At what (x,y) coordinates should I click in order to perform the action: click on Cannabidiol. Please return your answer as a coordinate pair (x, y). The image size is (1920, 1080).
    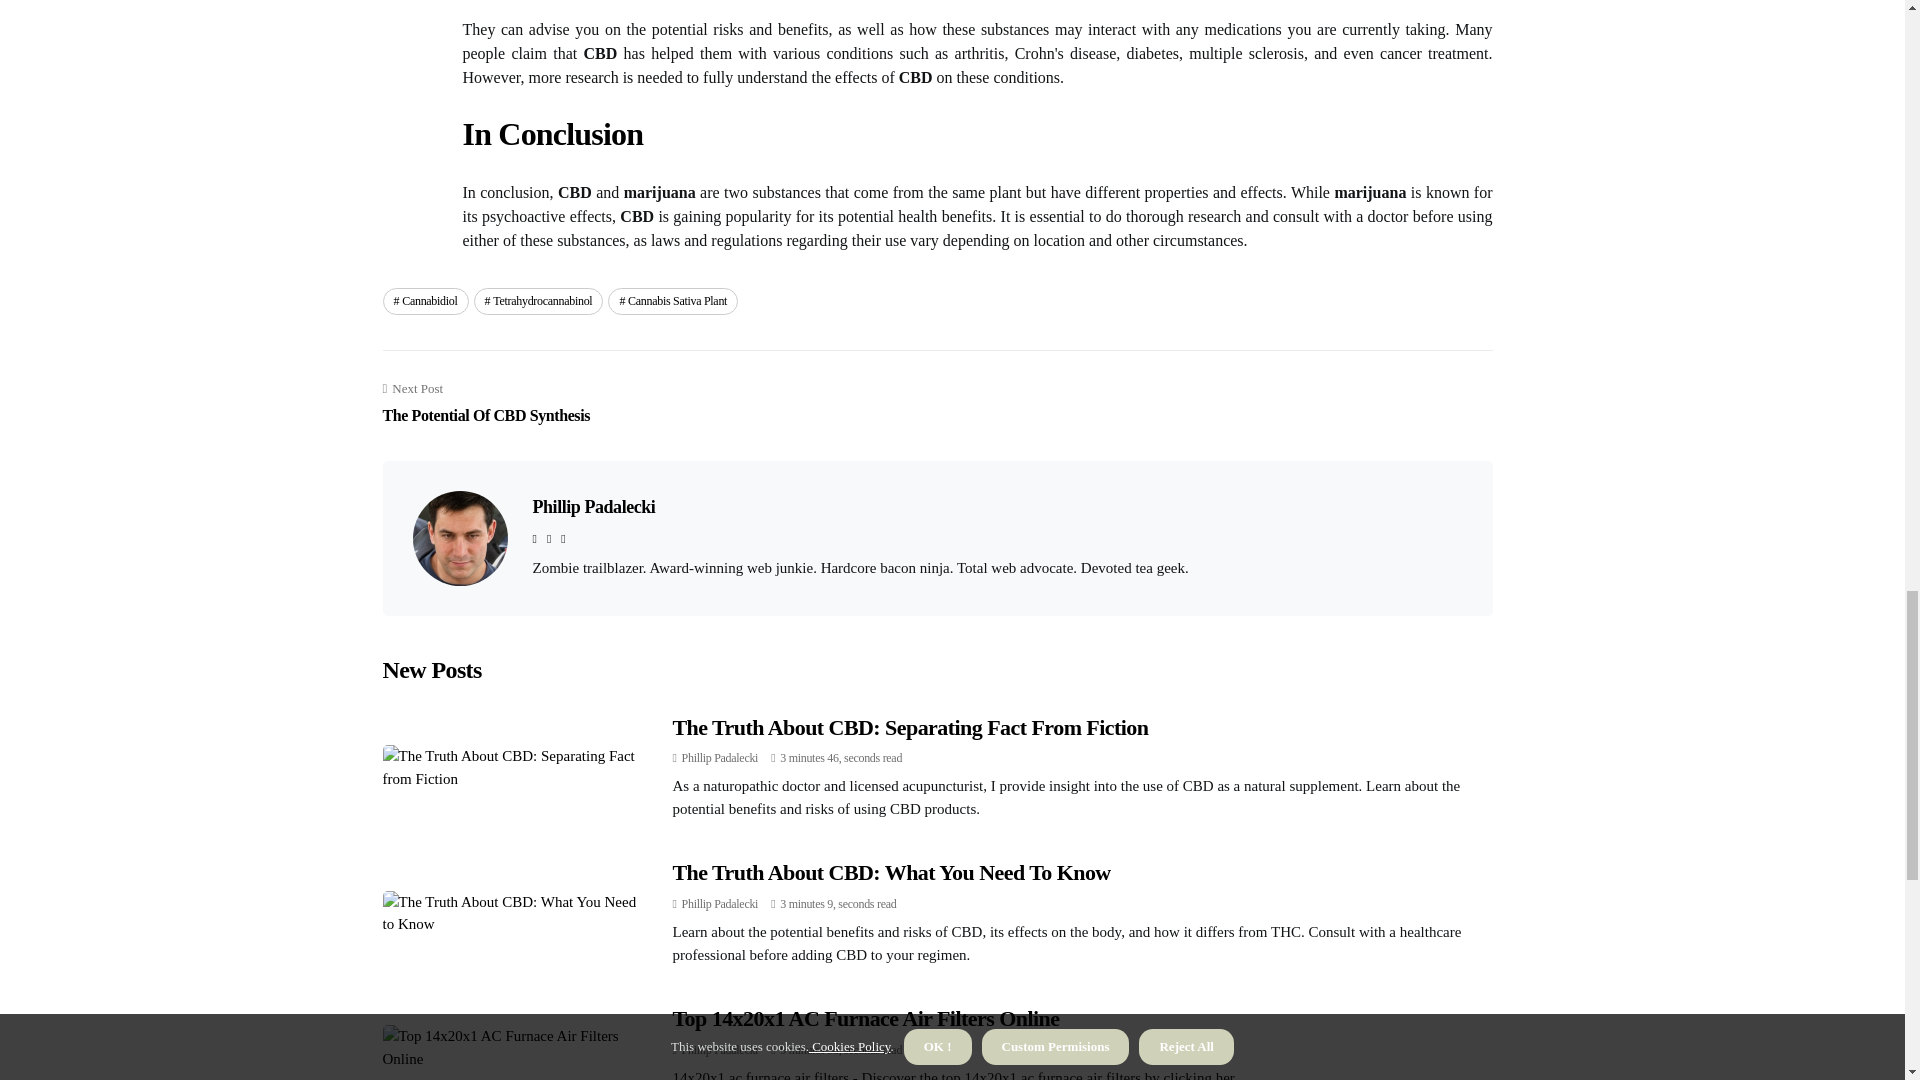
    Looking at the image, I should click on (425, 301).